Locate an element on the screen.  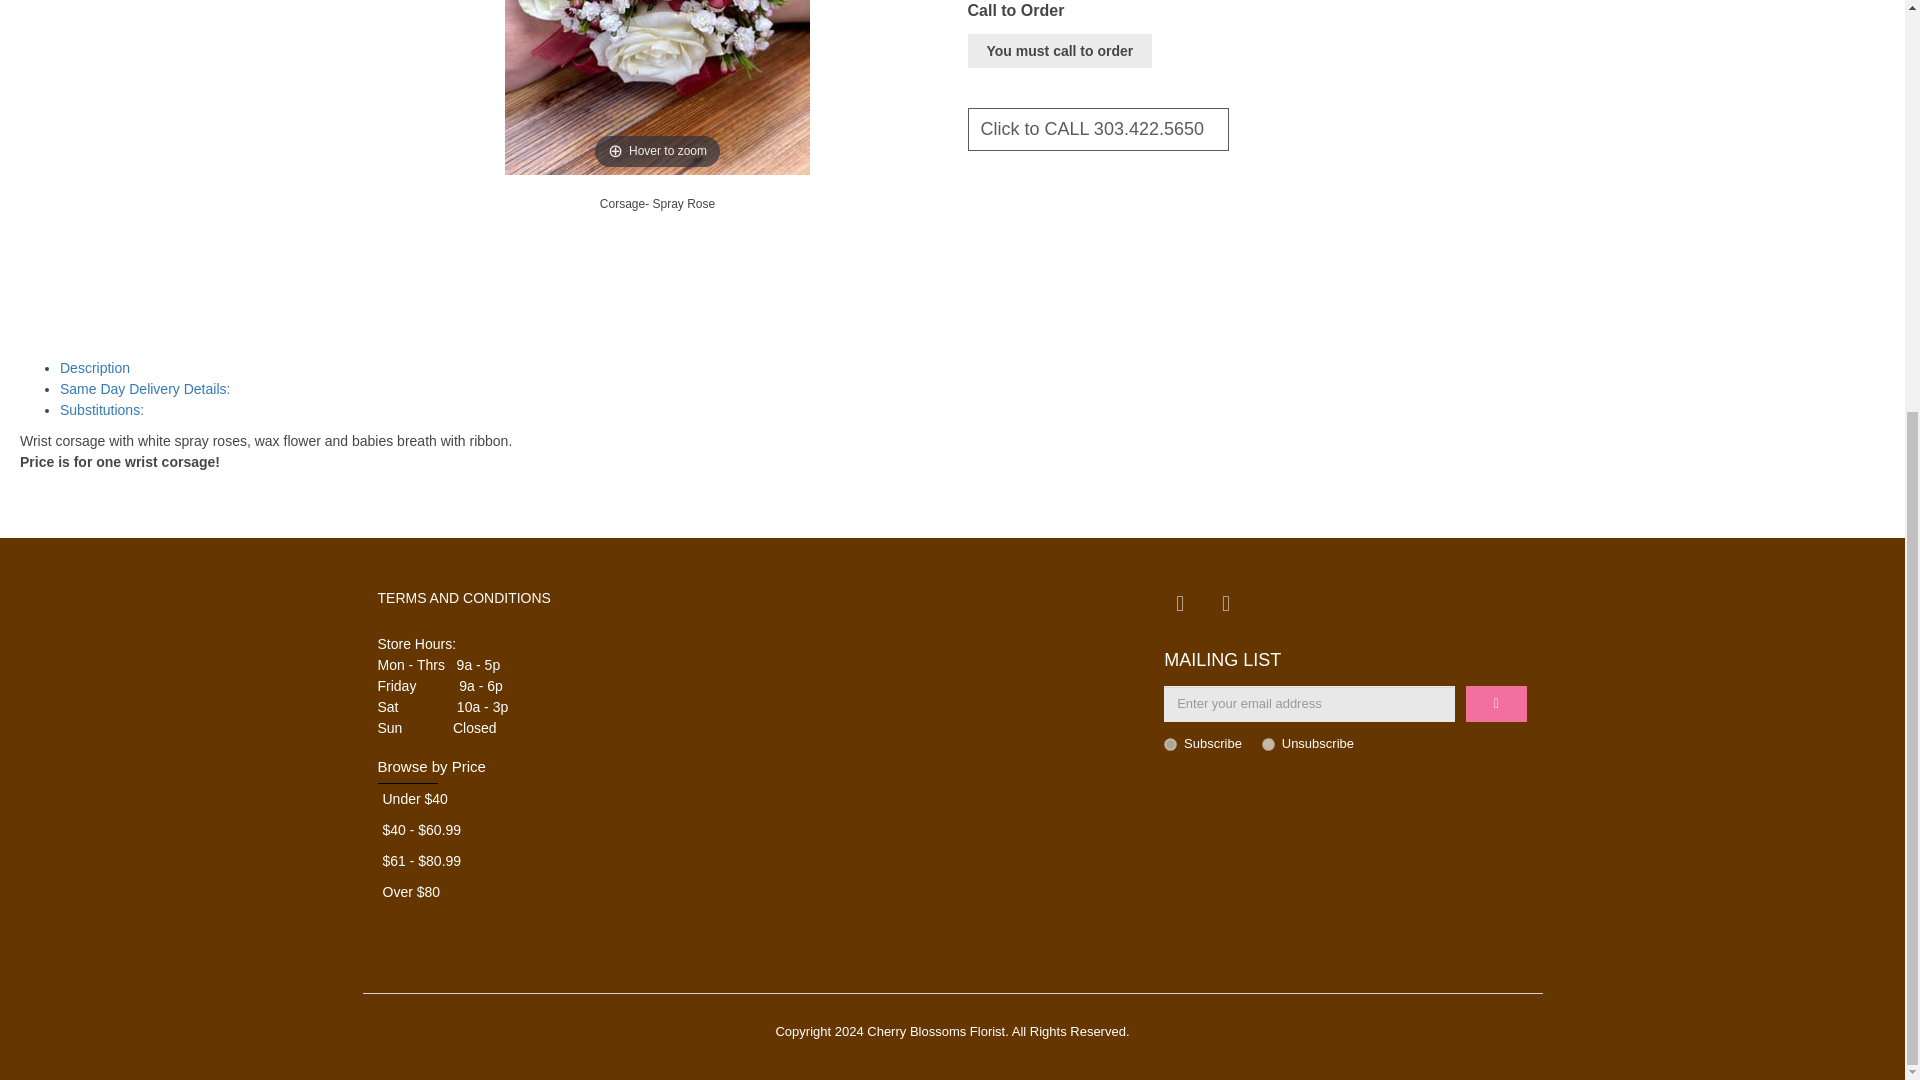
Like Us on Facebook is located at coordinates (1180, 603).